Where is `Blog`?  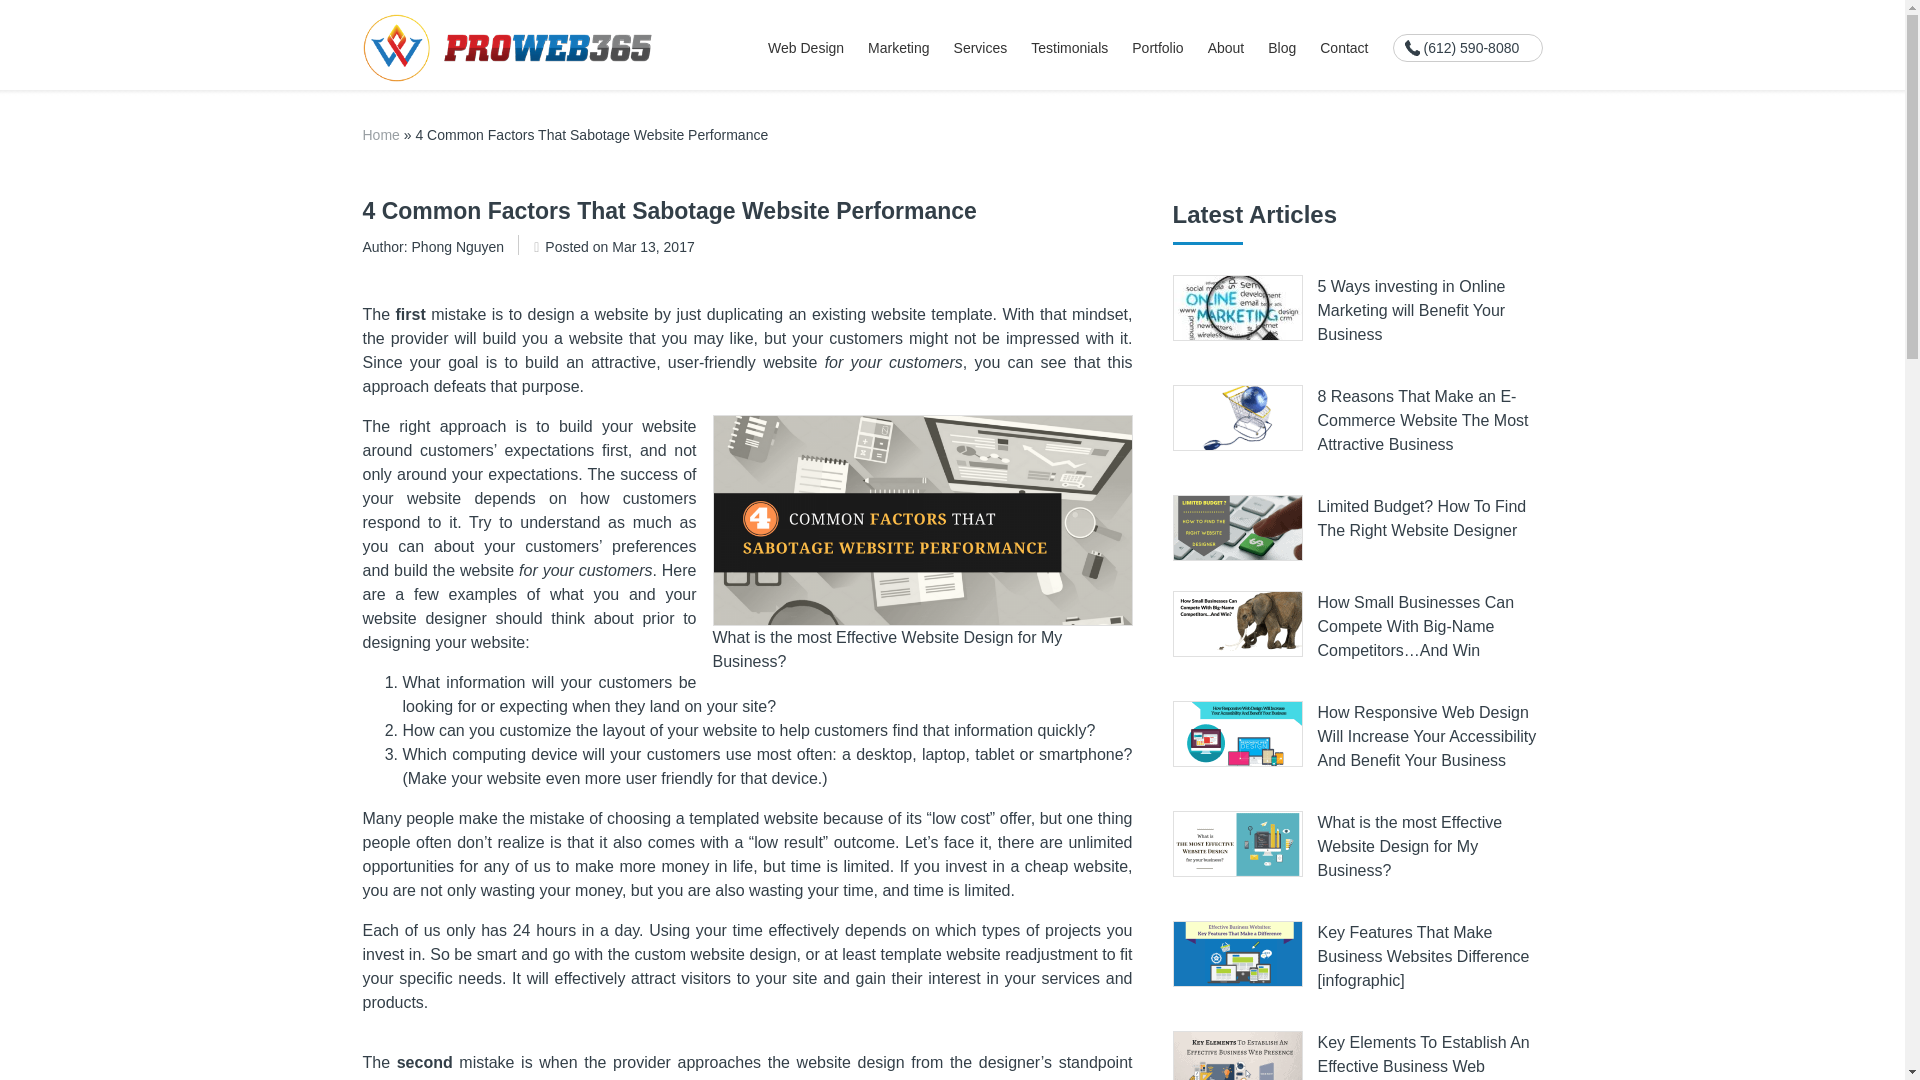 Blog is located at coordinates (1282, 48).